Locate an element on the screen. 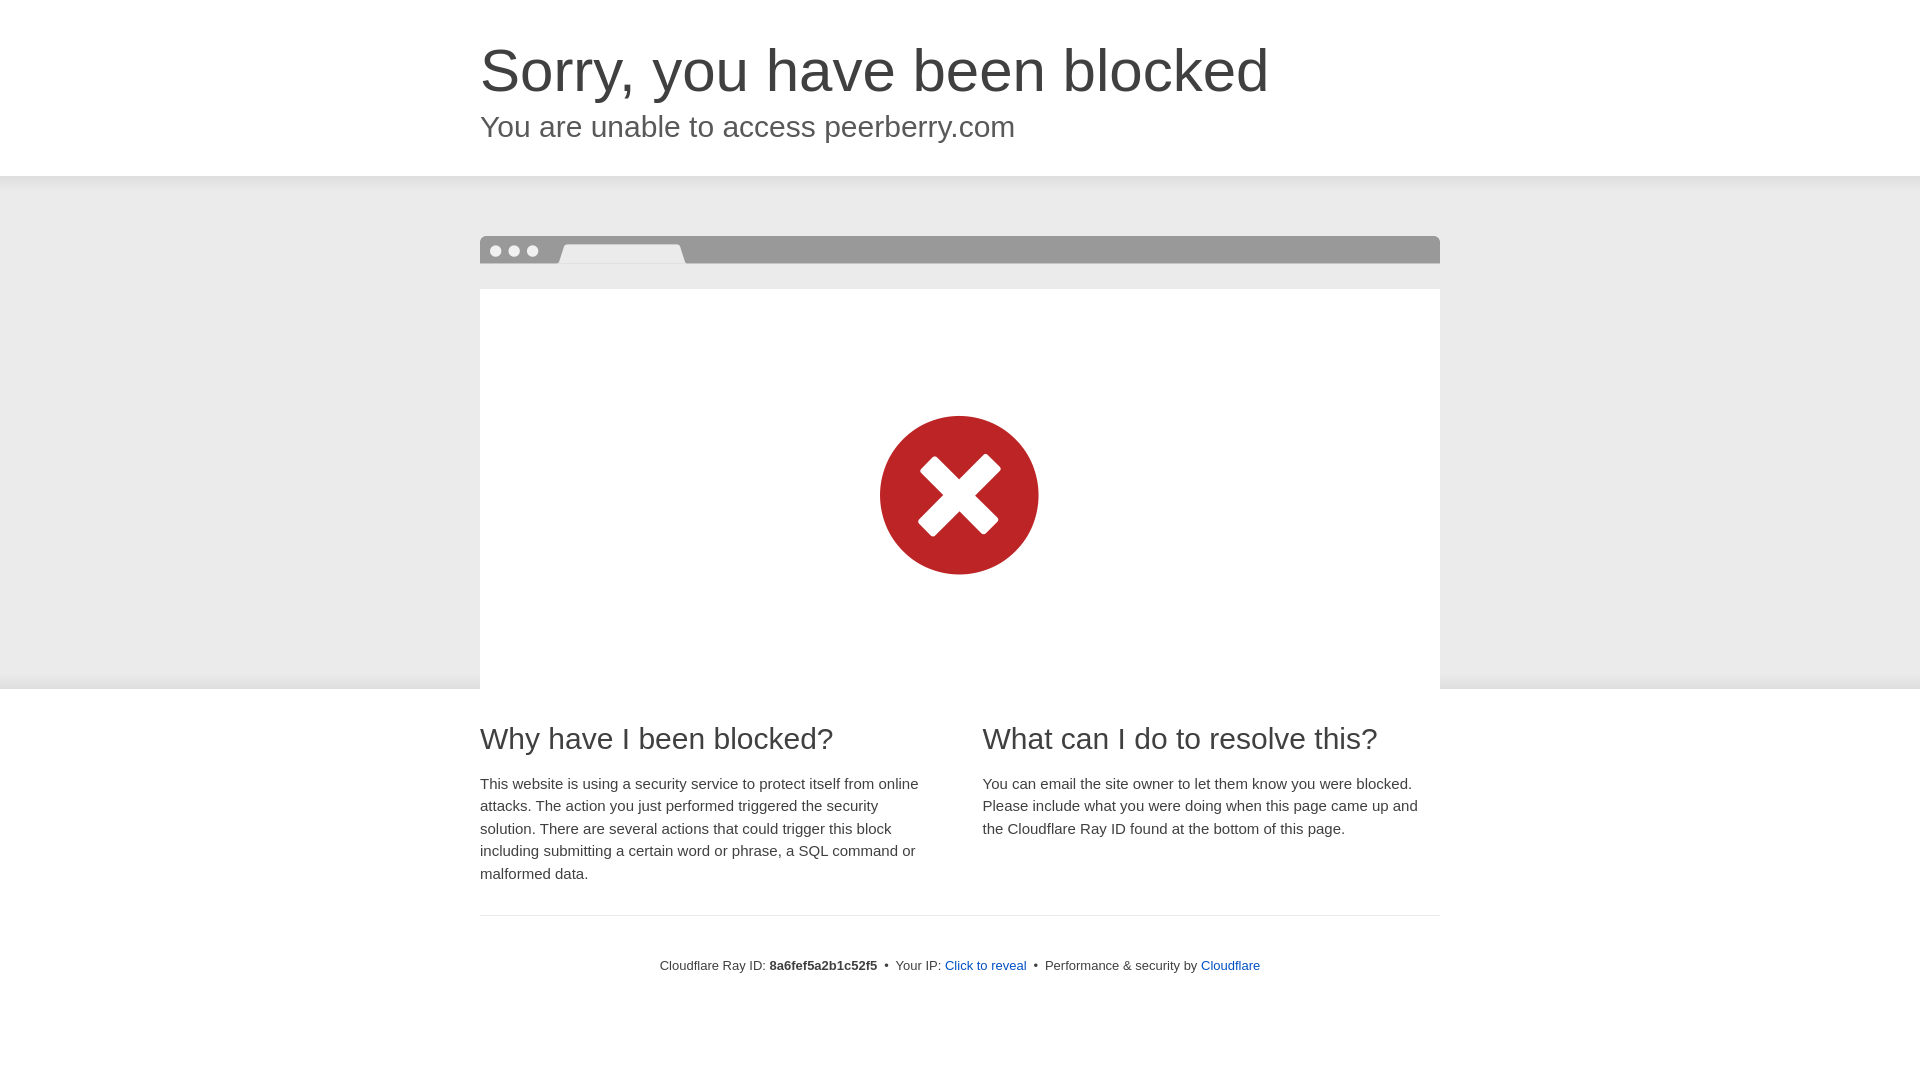 This screenshot has width=1920, height=1080. Click to reveal is located at coordinates (986, 966).